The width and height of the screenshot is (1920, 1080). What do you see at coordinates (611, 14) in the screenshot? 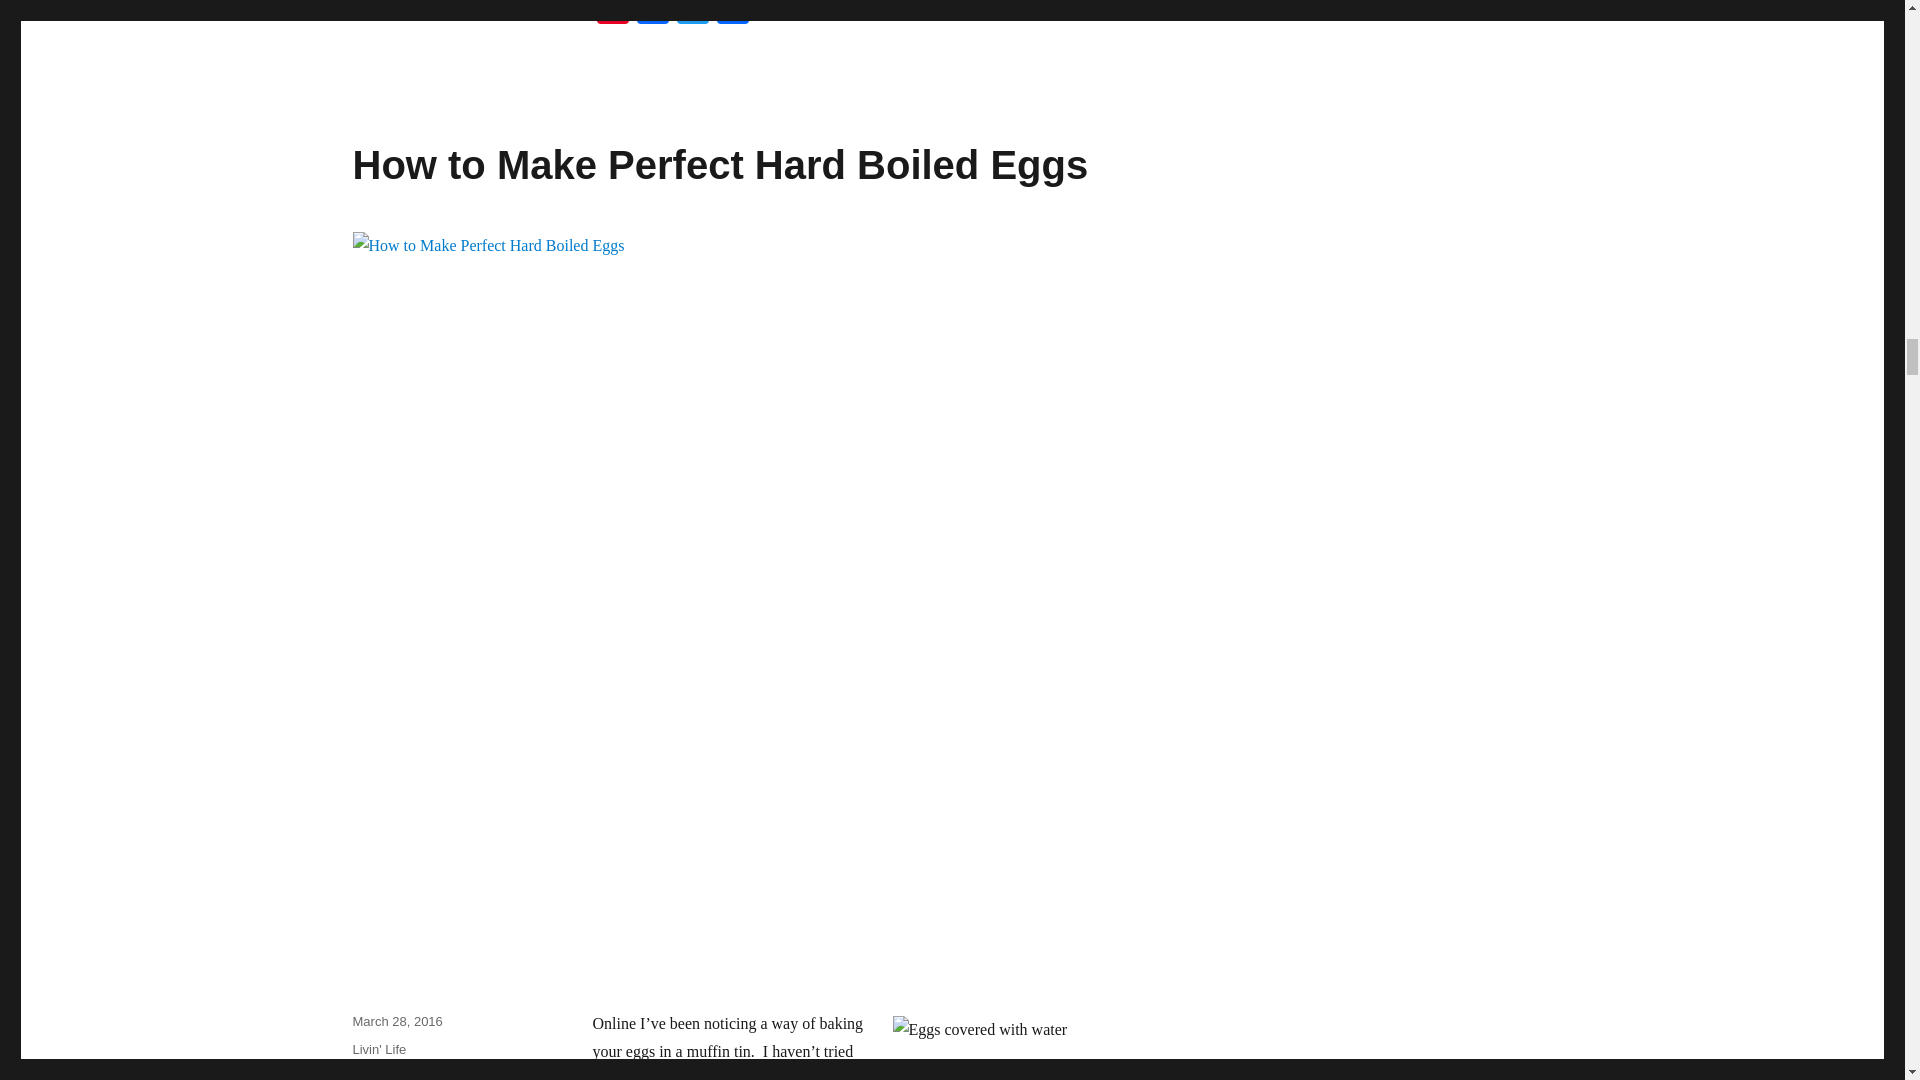
I see `Pinterest` at bounding box center [611, 14].